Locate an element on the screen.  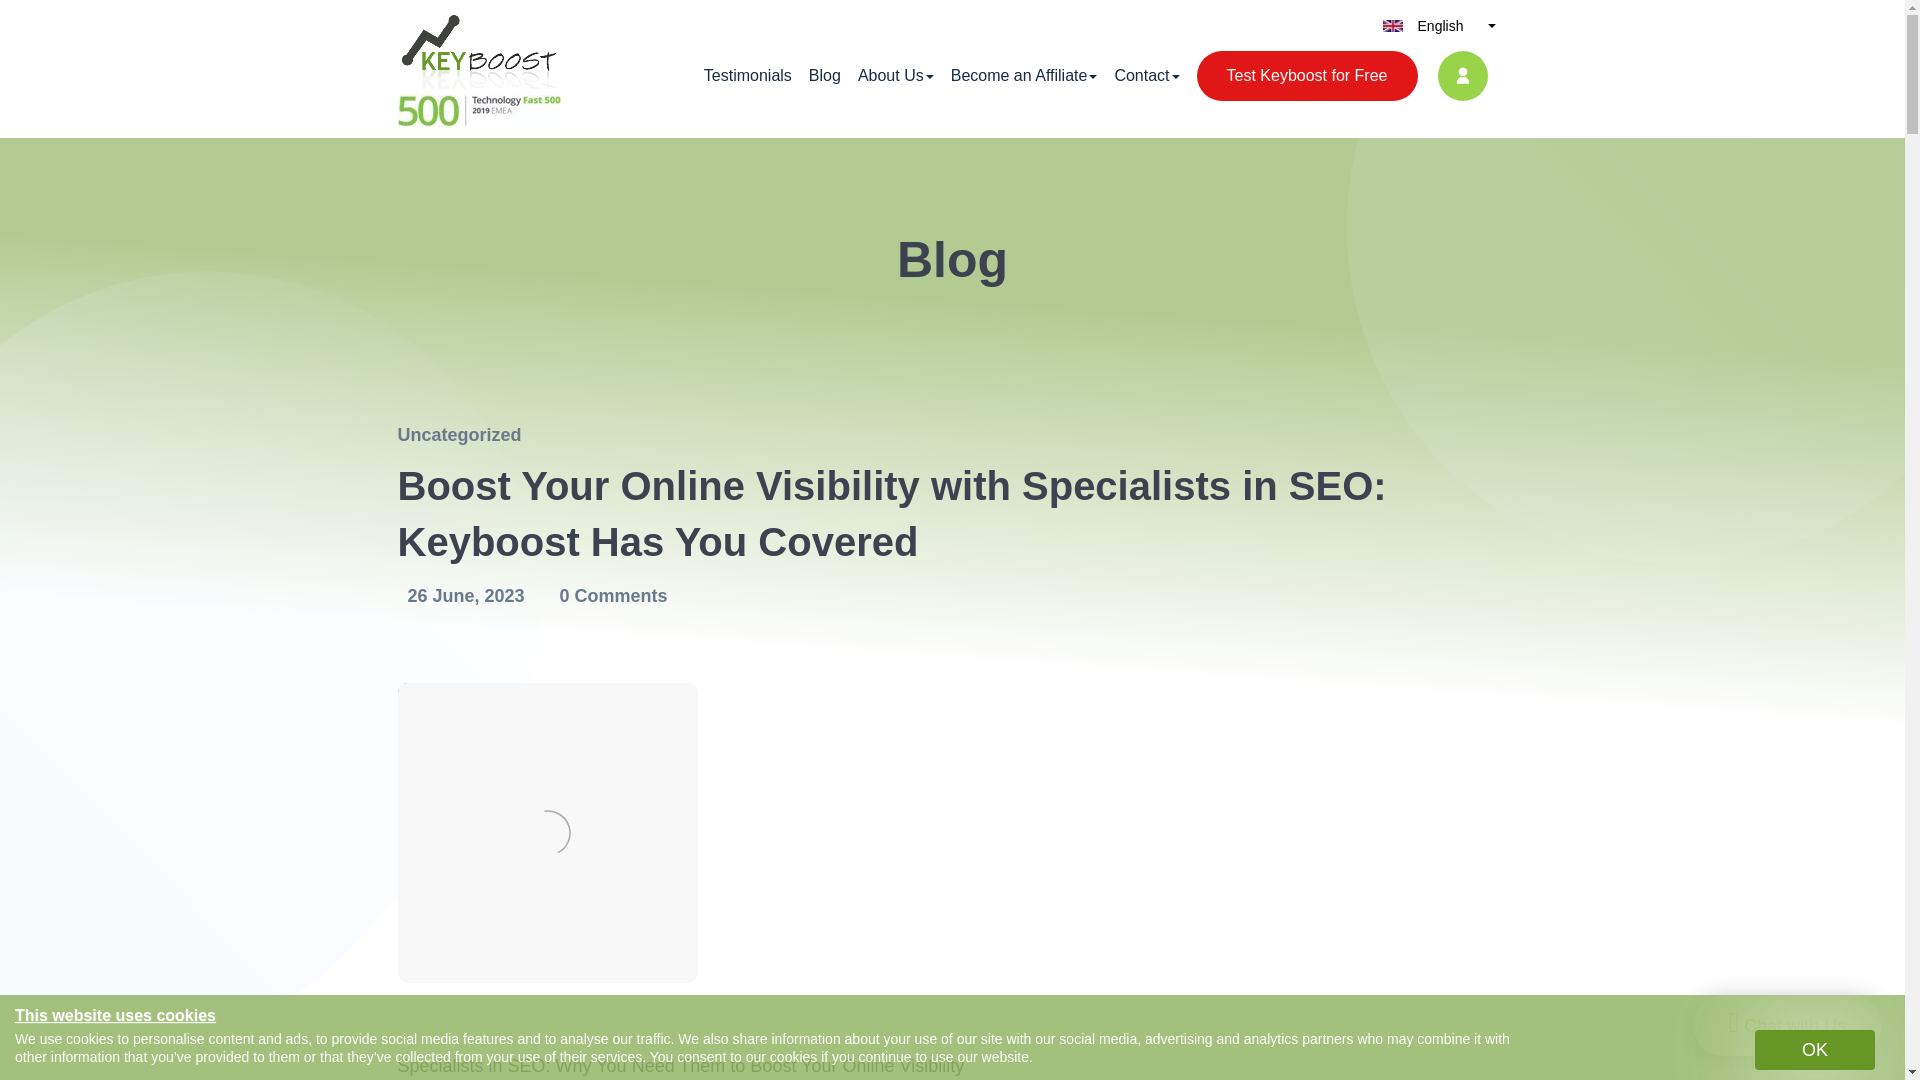
0 Comments is located at coordinates (608, 596).